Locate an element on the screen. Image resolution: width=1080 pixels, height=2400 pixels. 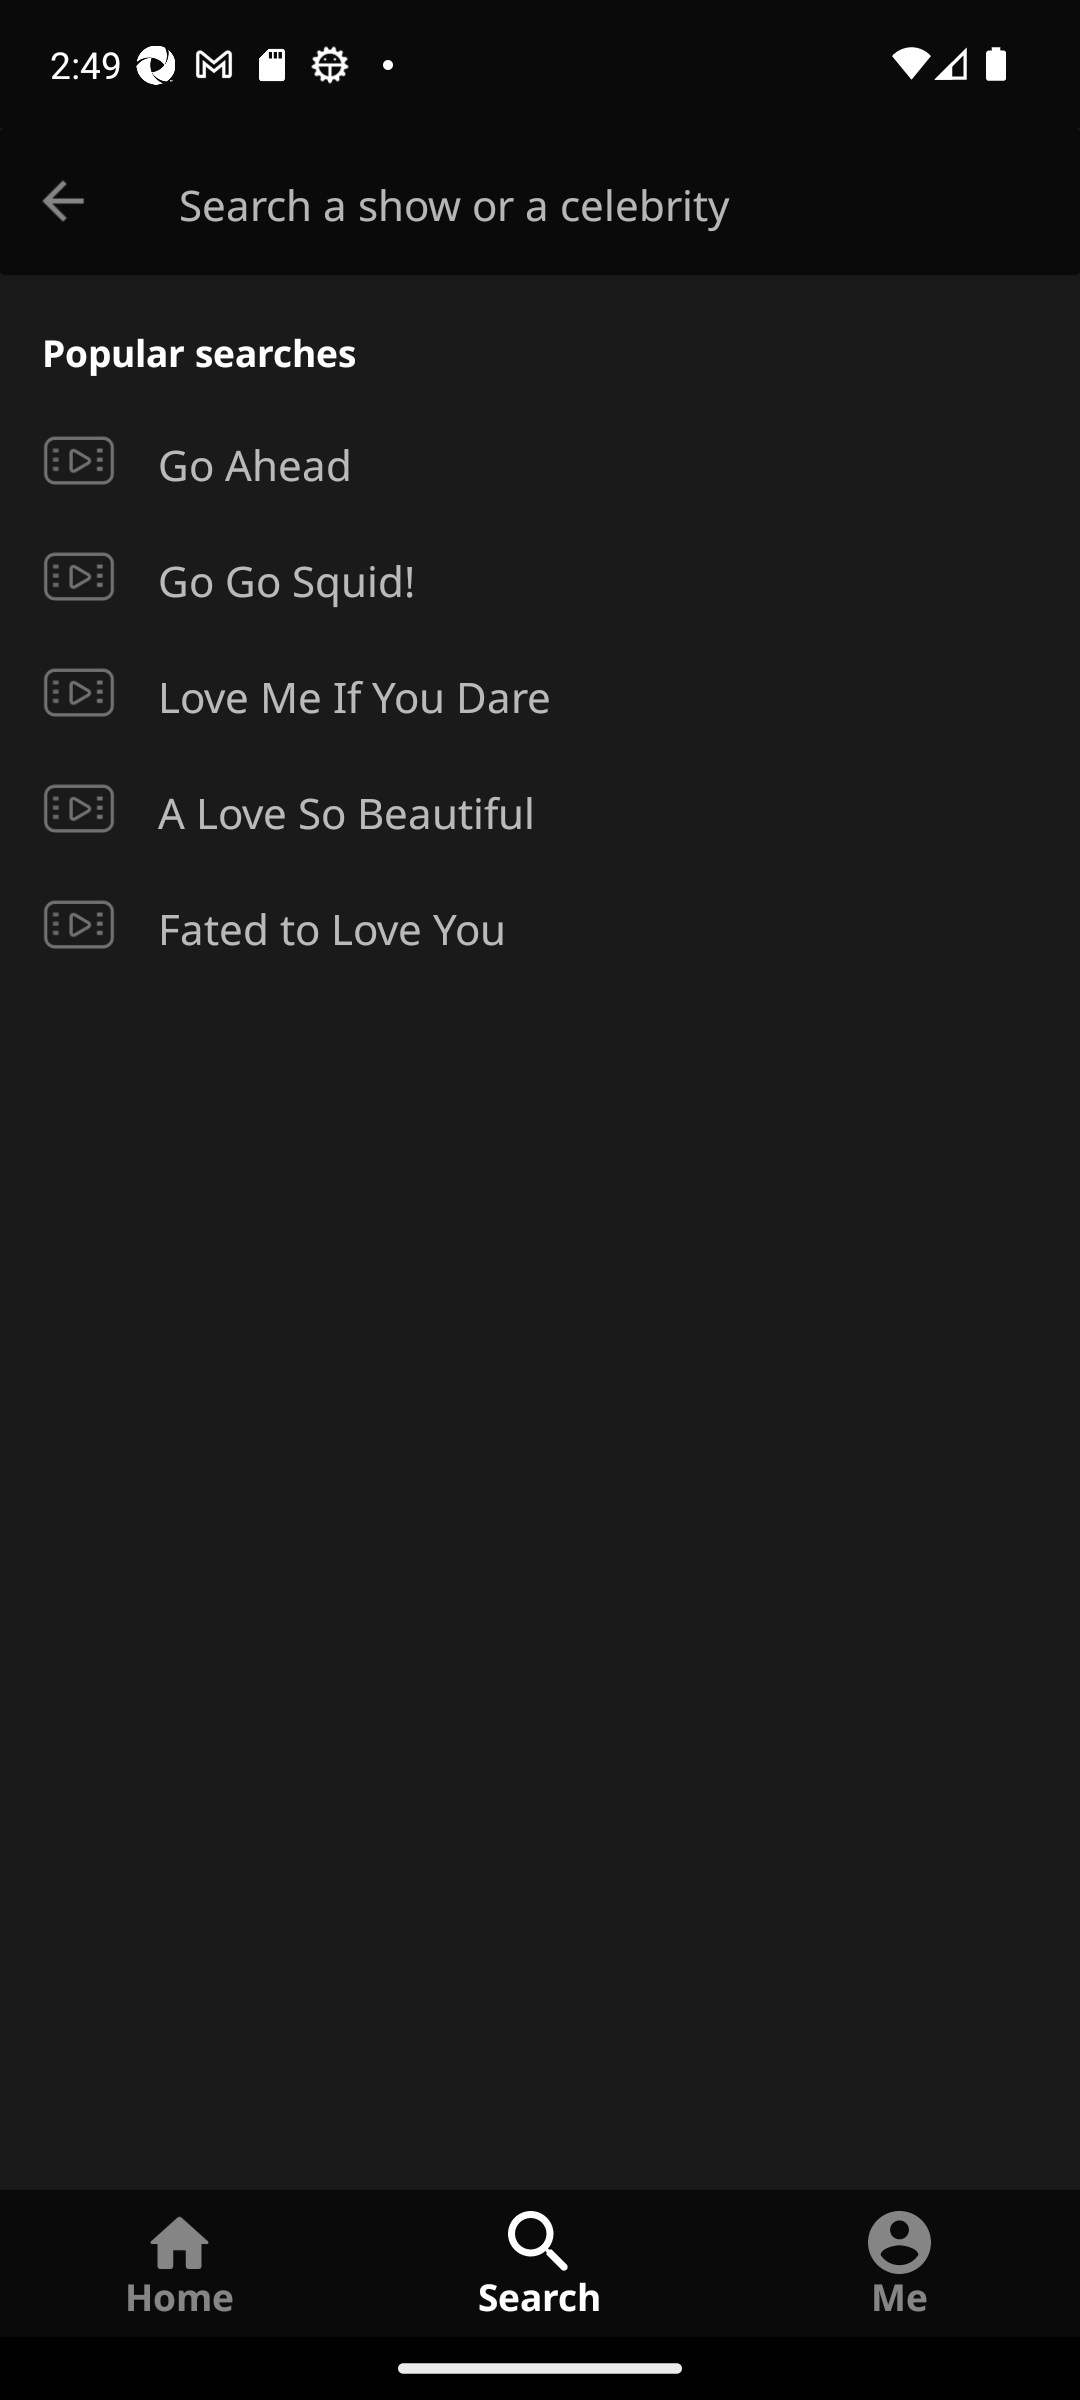
A Love So Beautiful is located at coordinates (540, 808).